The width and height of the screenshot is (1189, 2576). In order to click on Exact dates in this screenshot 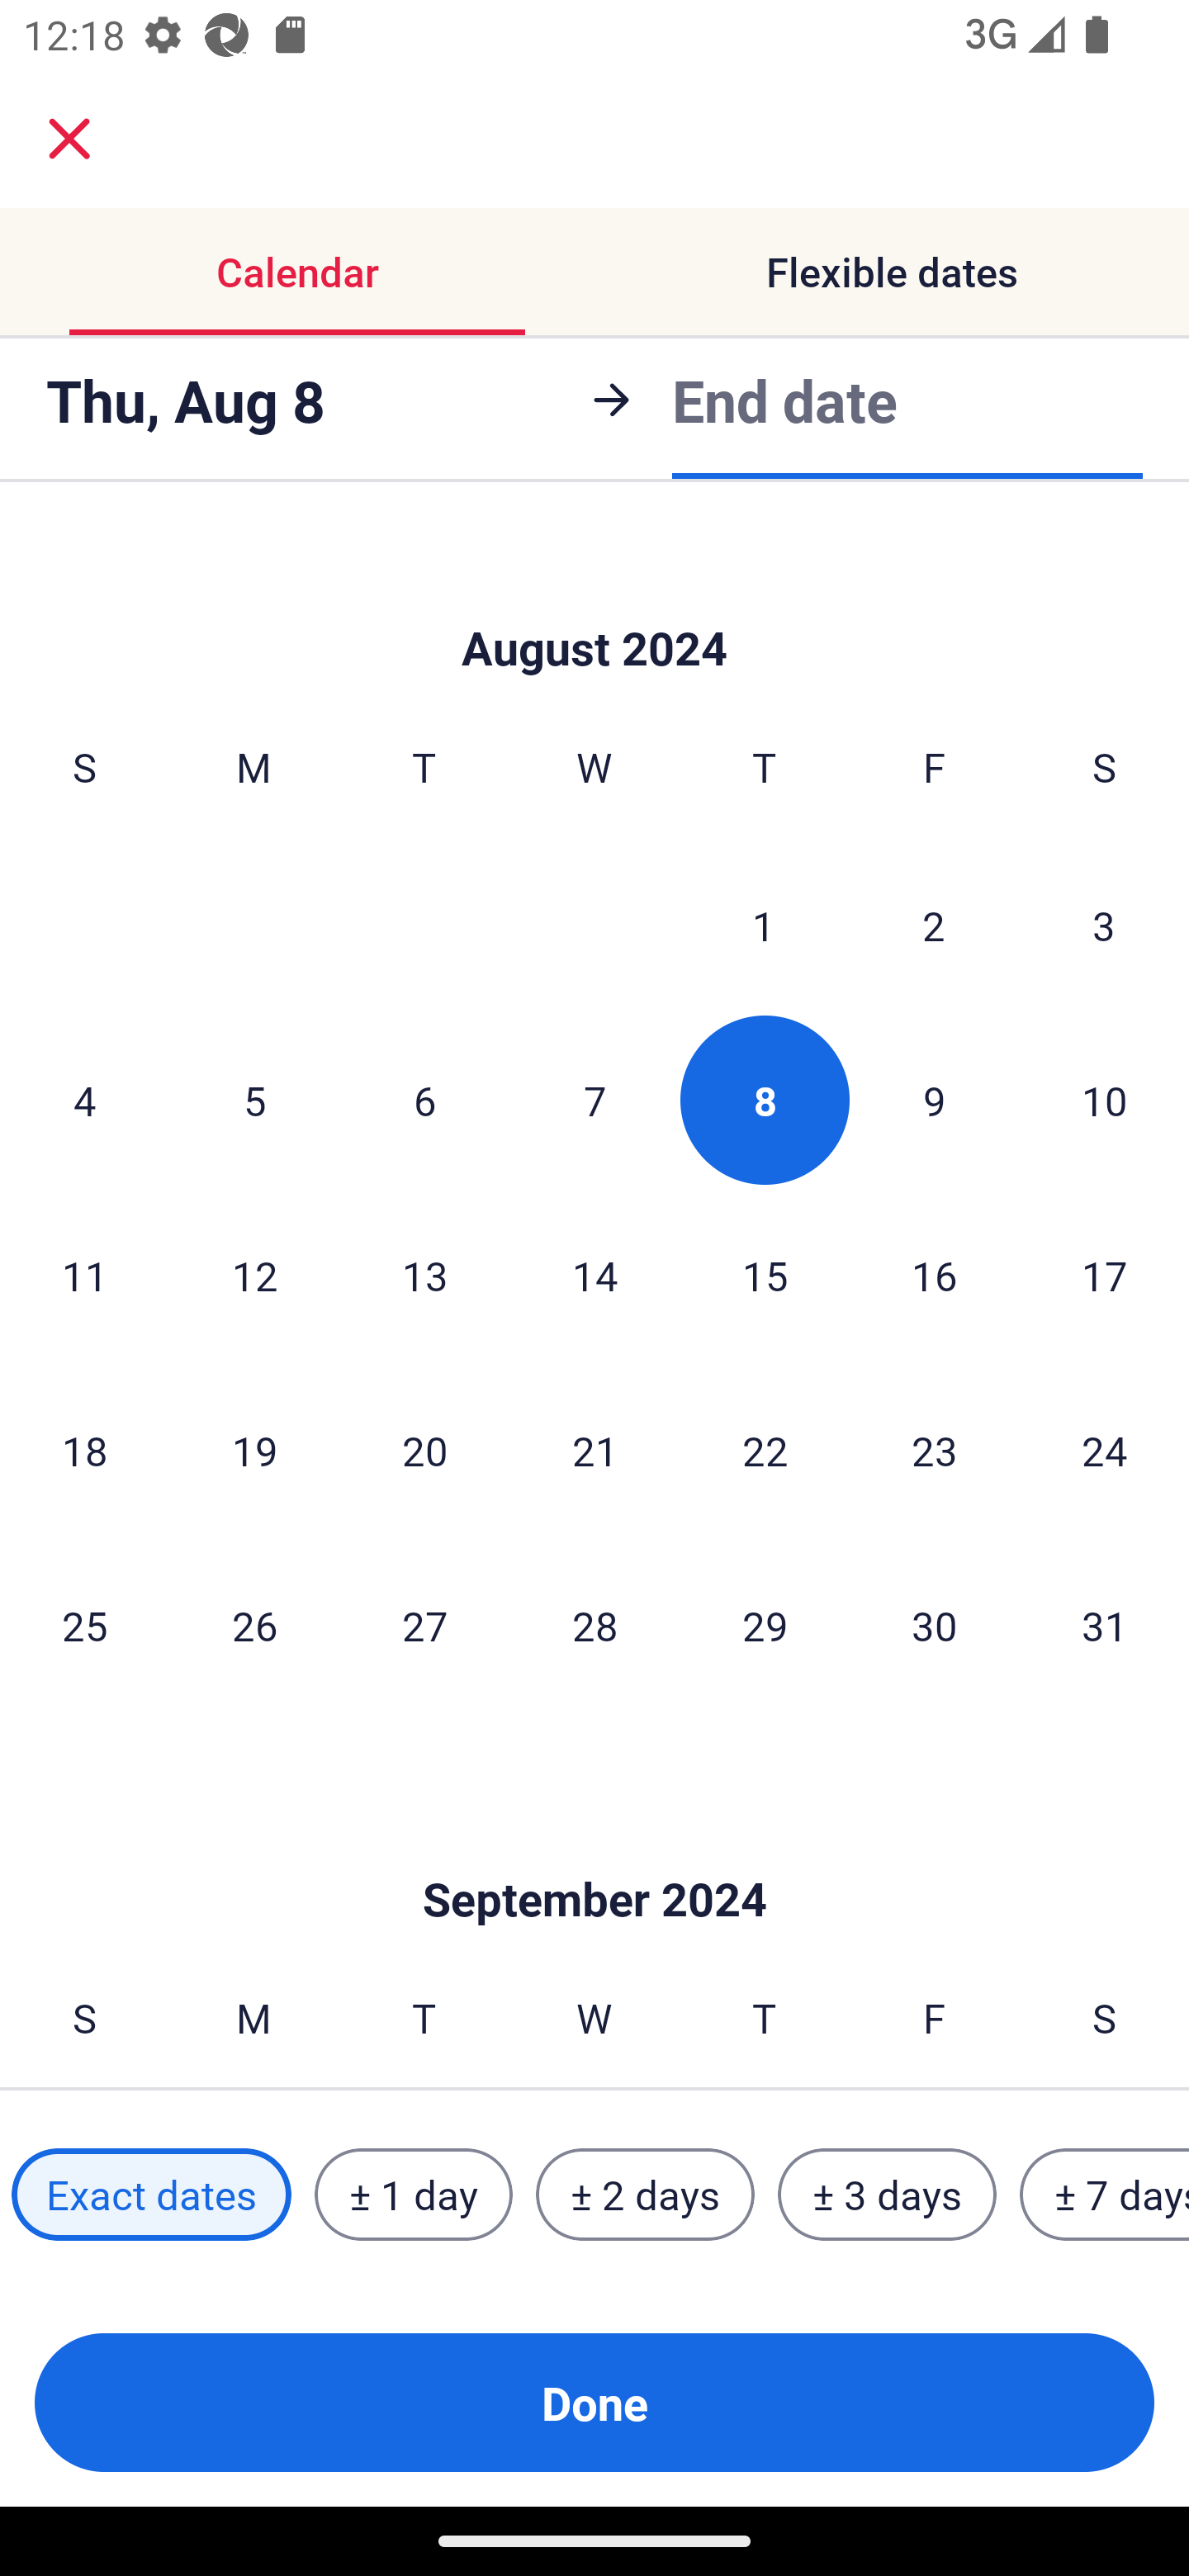, I will do `click(151, 2195)`.